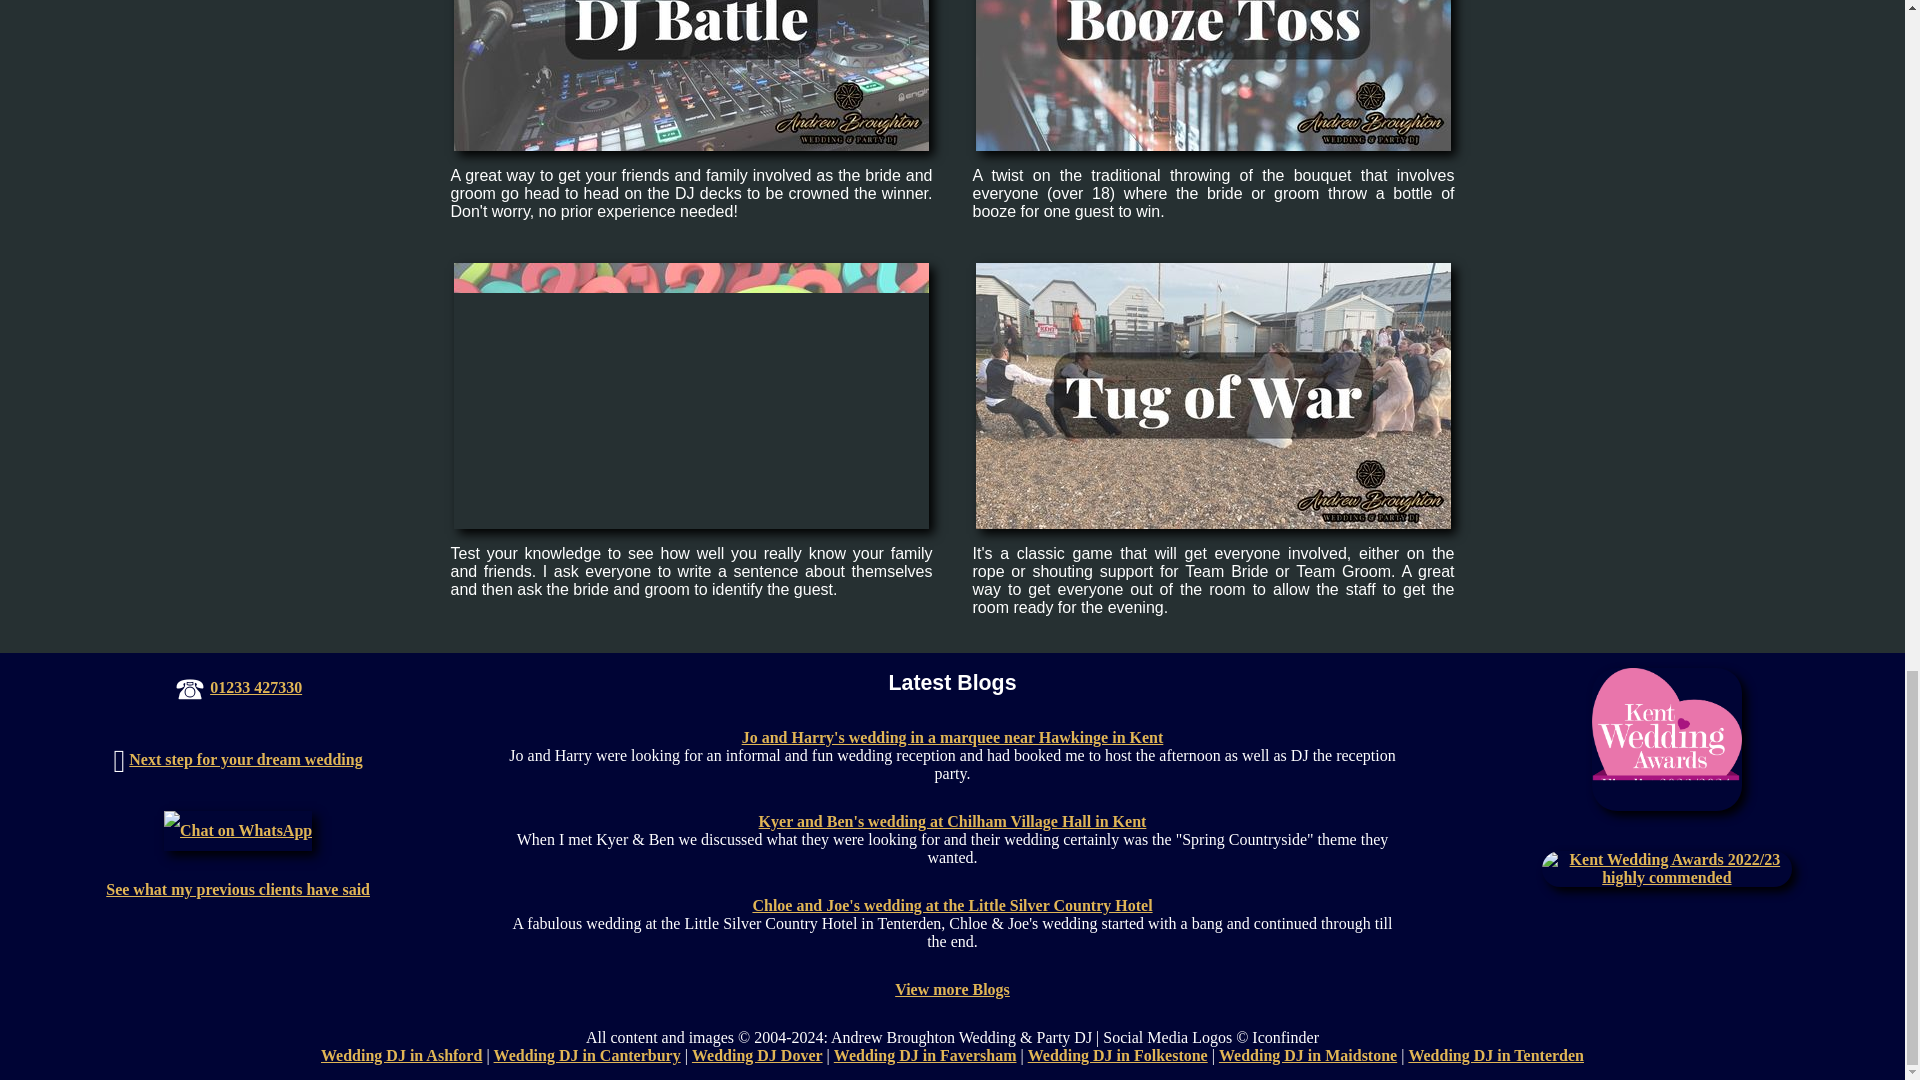  Describe the element at coordinates (1308, 1054) in the screenshot. I see `Wedding DJ in Maidstone` at that location.